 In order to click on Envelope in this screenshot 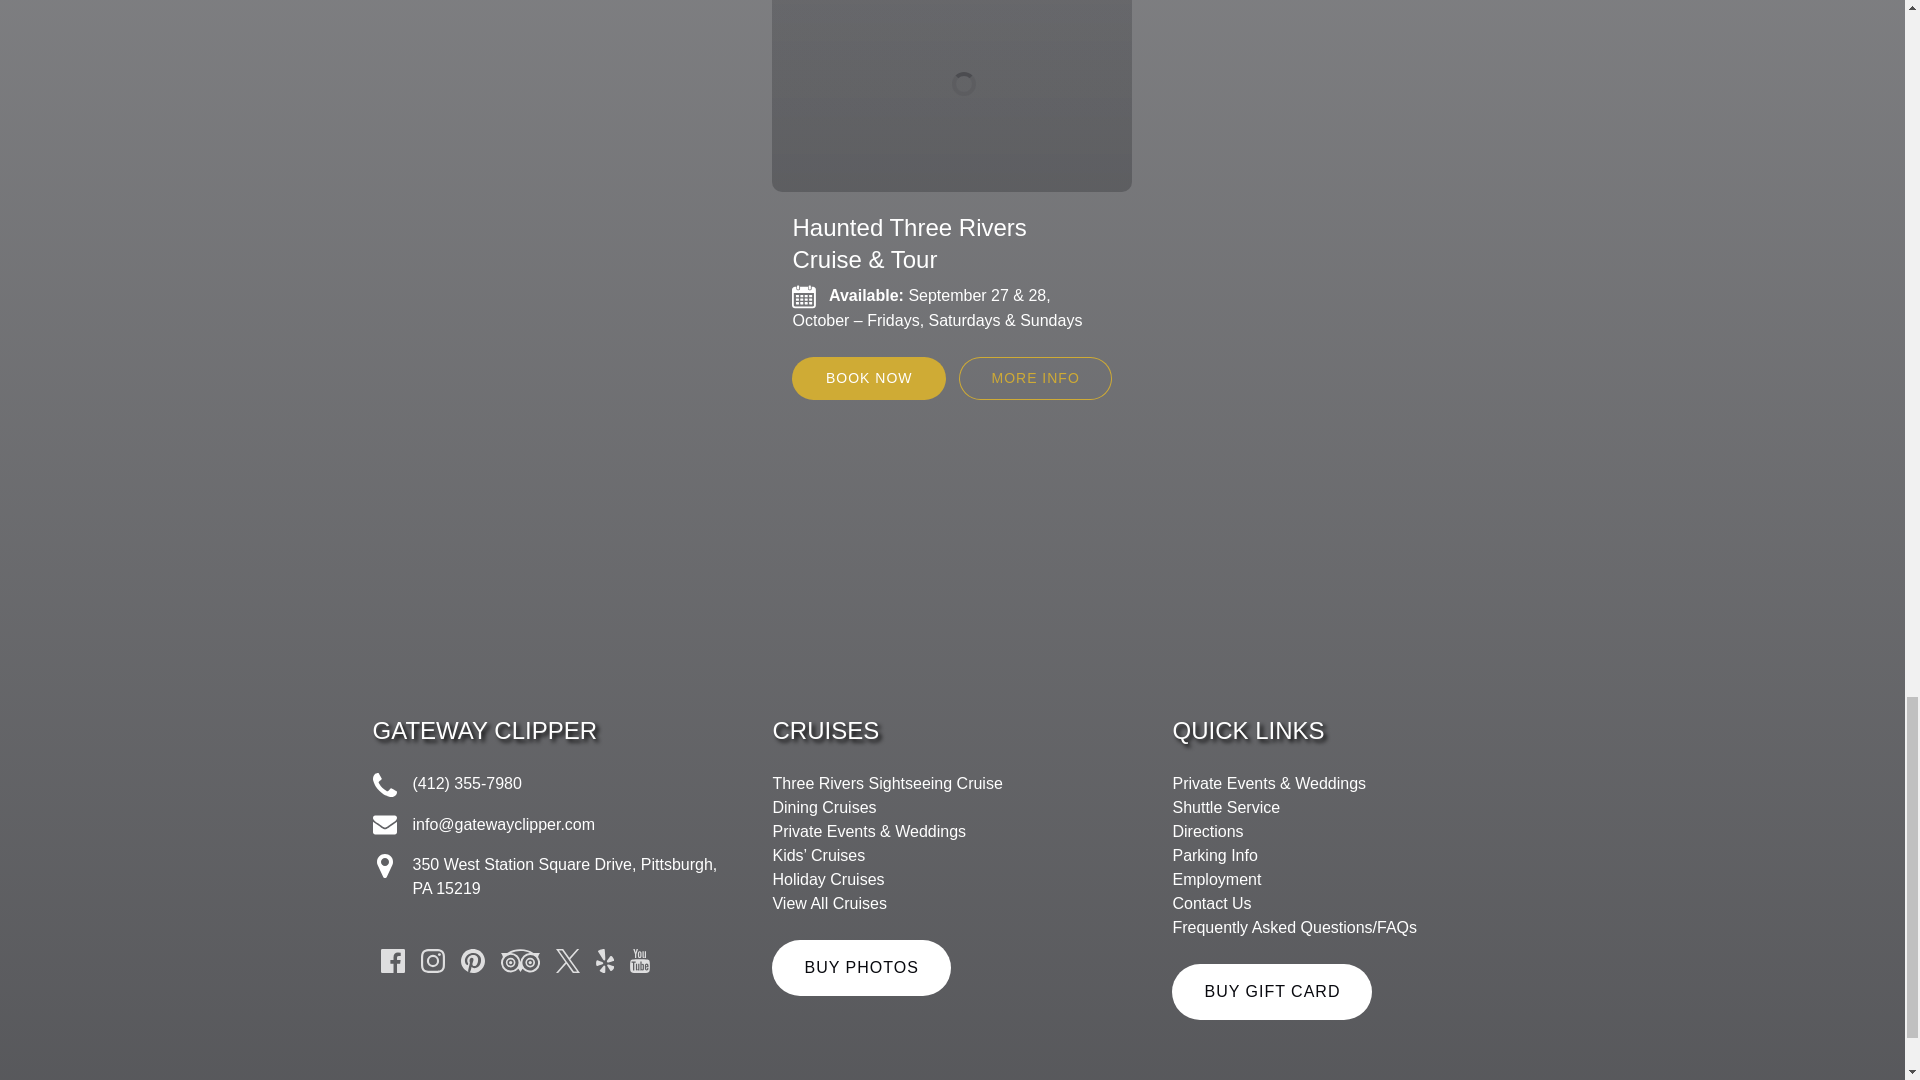, I will do `click(384, 825)`.